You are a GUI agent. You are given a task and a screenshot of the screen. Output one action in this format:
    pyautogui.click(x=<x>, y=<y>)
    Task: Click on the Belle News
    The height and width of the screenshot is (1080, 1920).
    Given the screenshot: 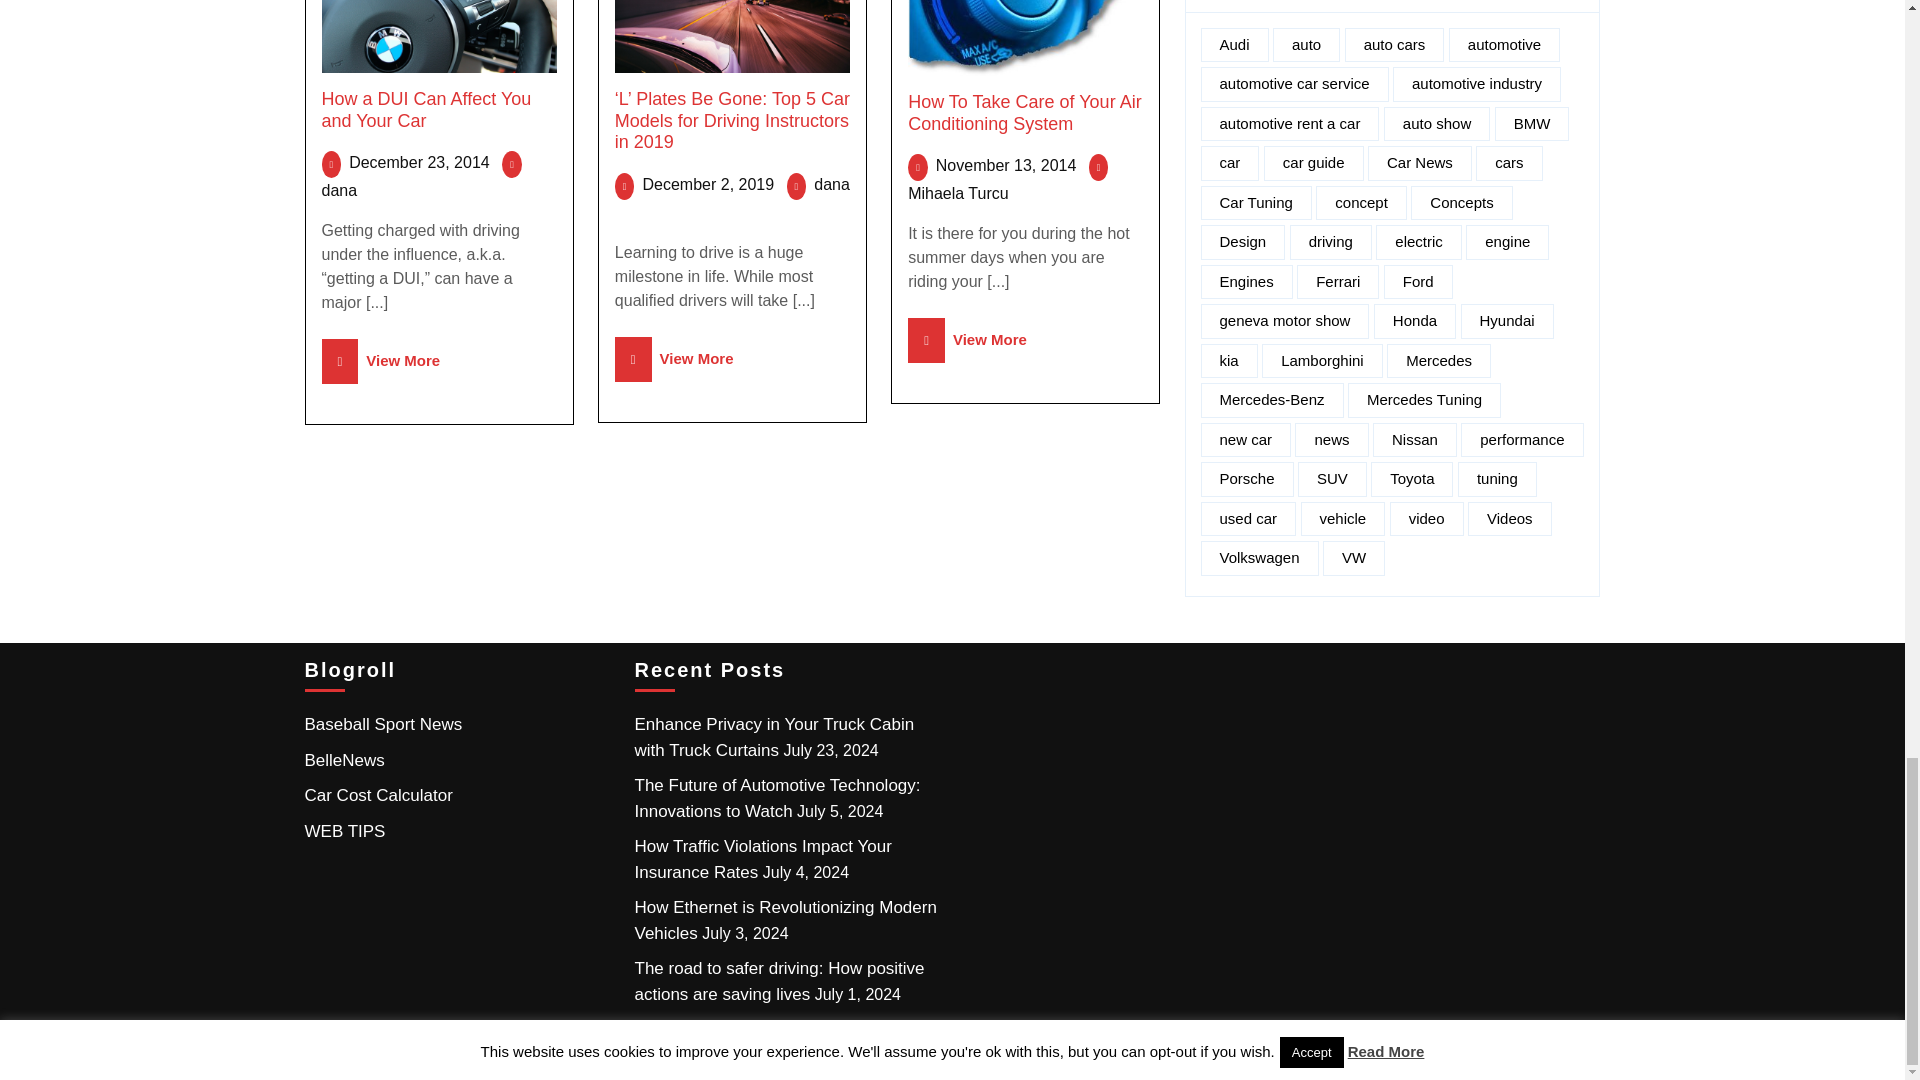 What is the action you would take?
    pyautogui.click(x=344, y=760)
    